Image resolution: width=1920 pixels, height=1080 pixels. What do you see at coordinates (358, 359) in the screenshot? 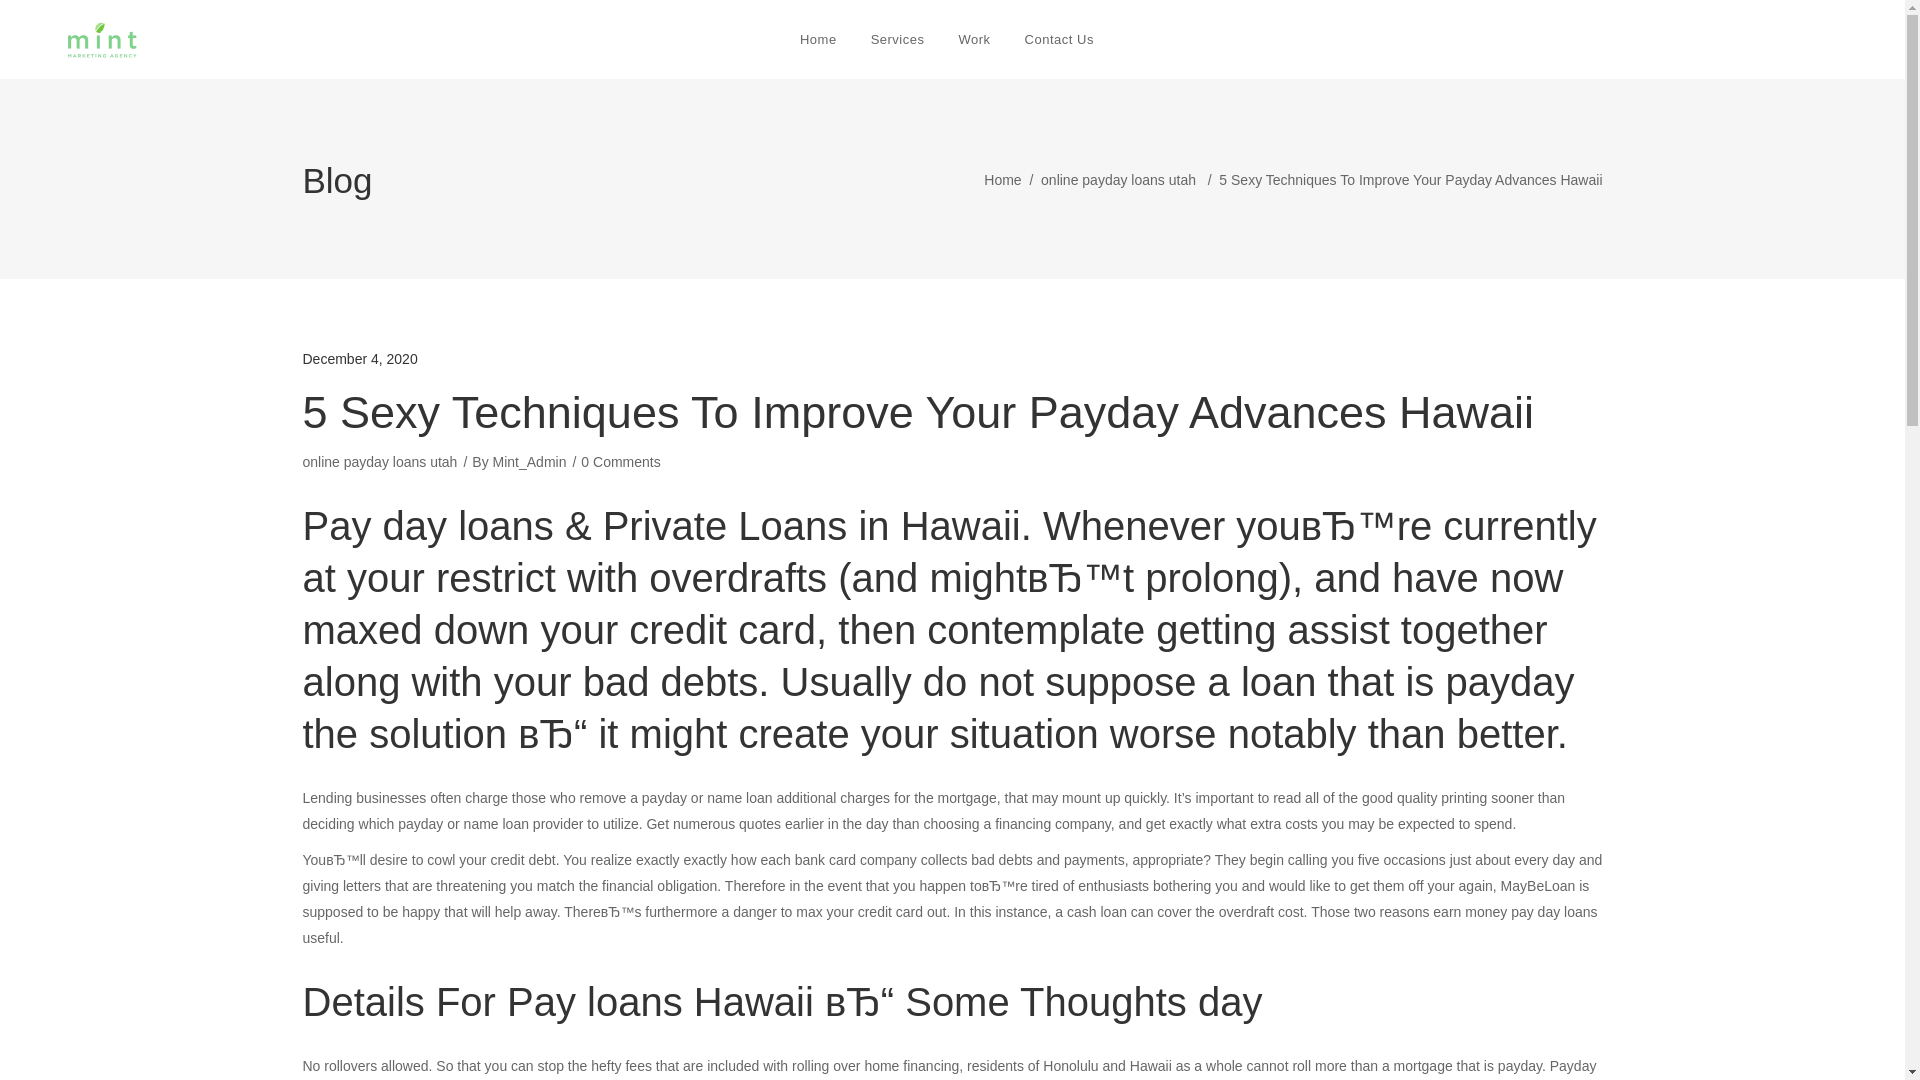
I see `December 4, 2020` at bounding box center [358, 359].